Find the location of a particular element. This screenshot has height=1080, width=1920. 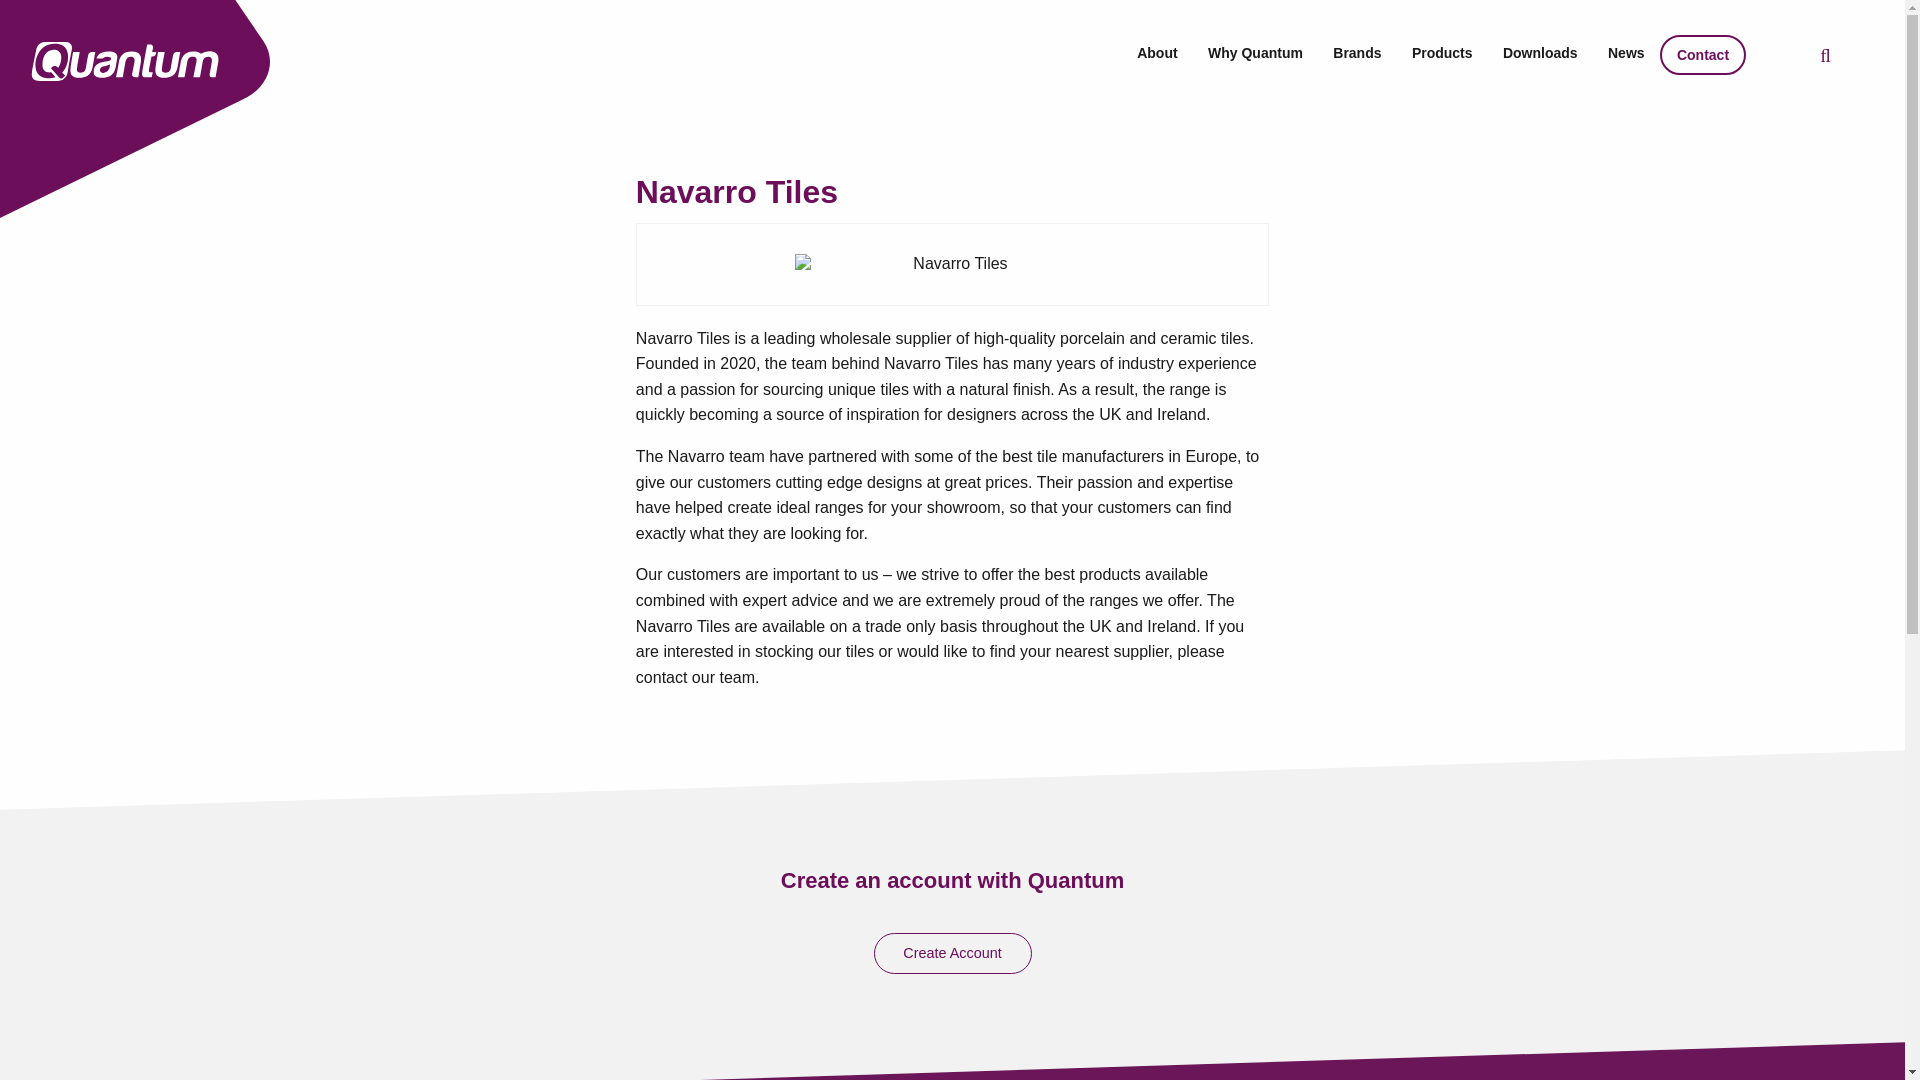

News is located at coordinates (1626, 52).